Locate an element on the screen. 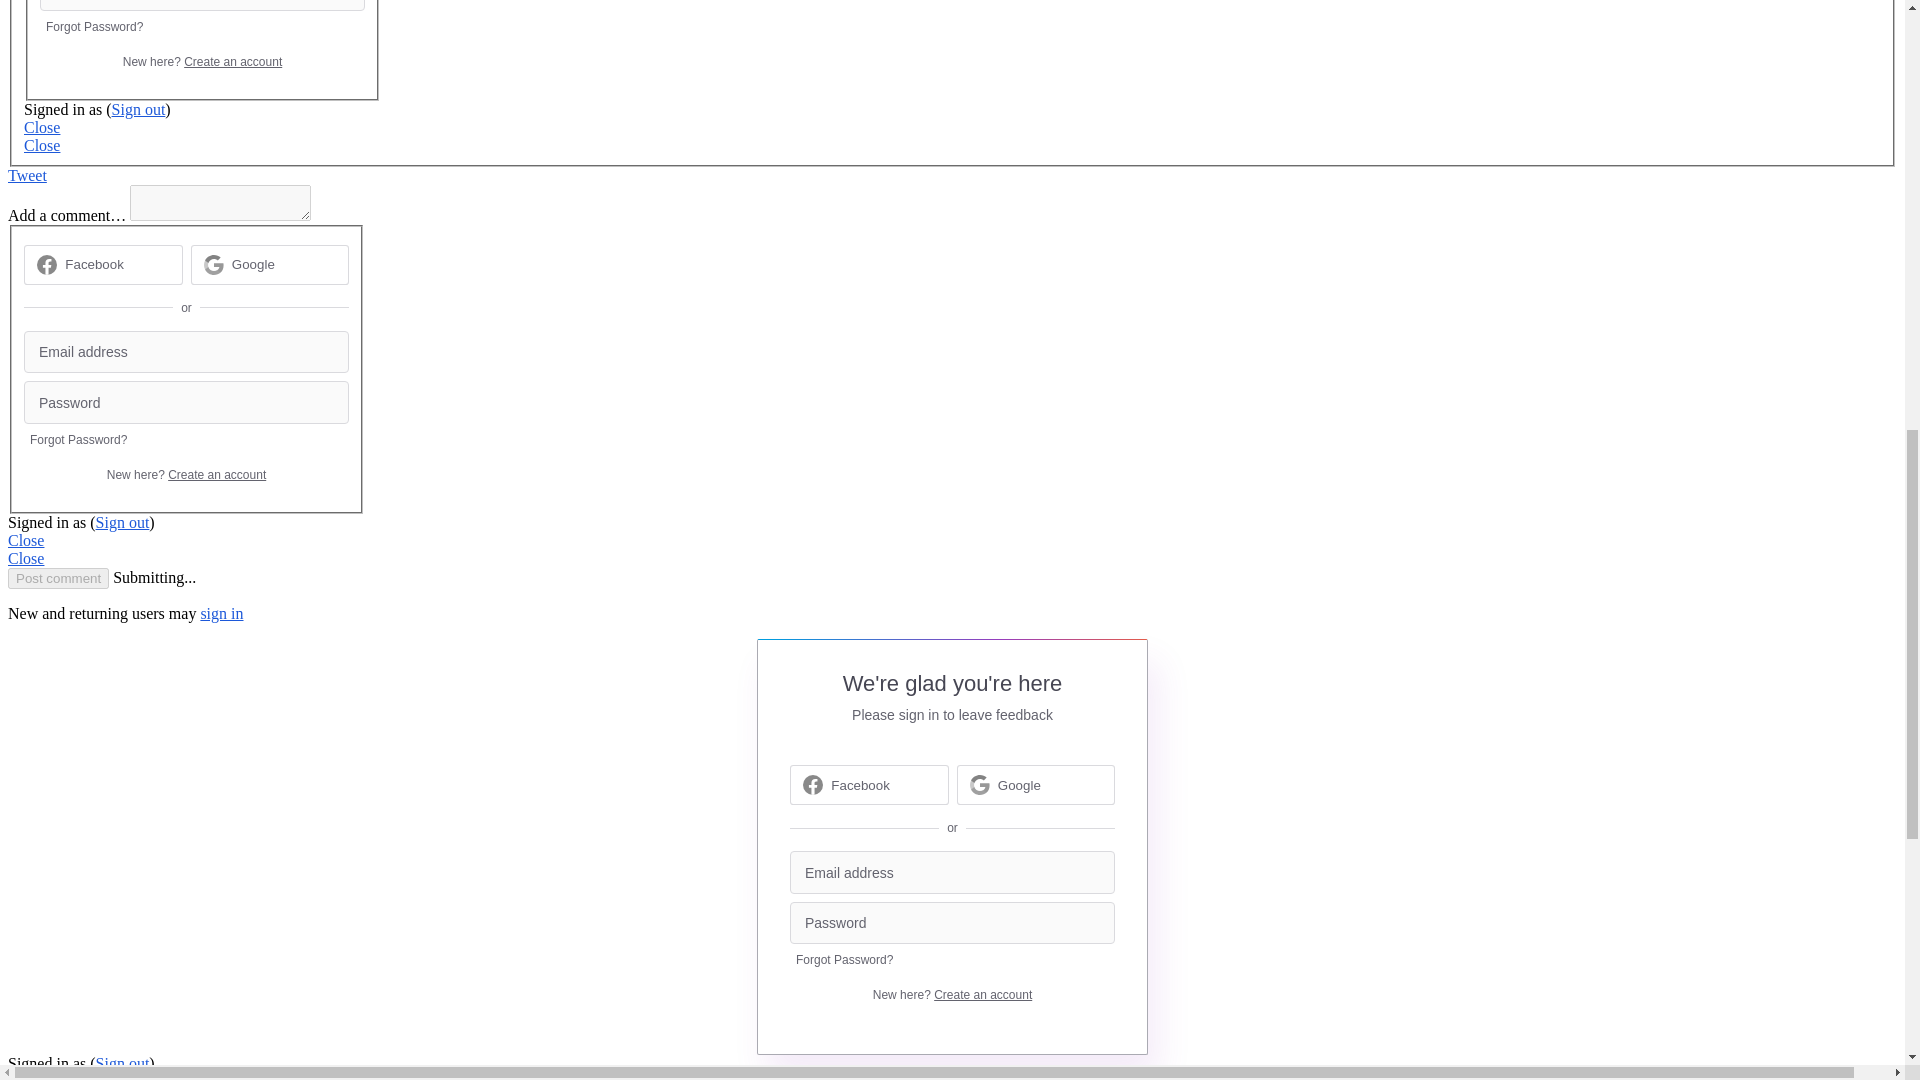 This screenshot has width=1920, height=1080. Close is located at coordinates (41, 127).